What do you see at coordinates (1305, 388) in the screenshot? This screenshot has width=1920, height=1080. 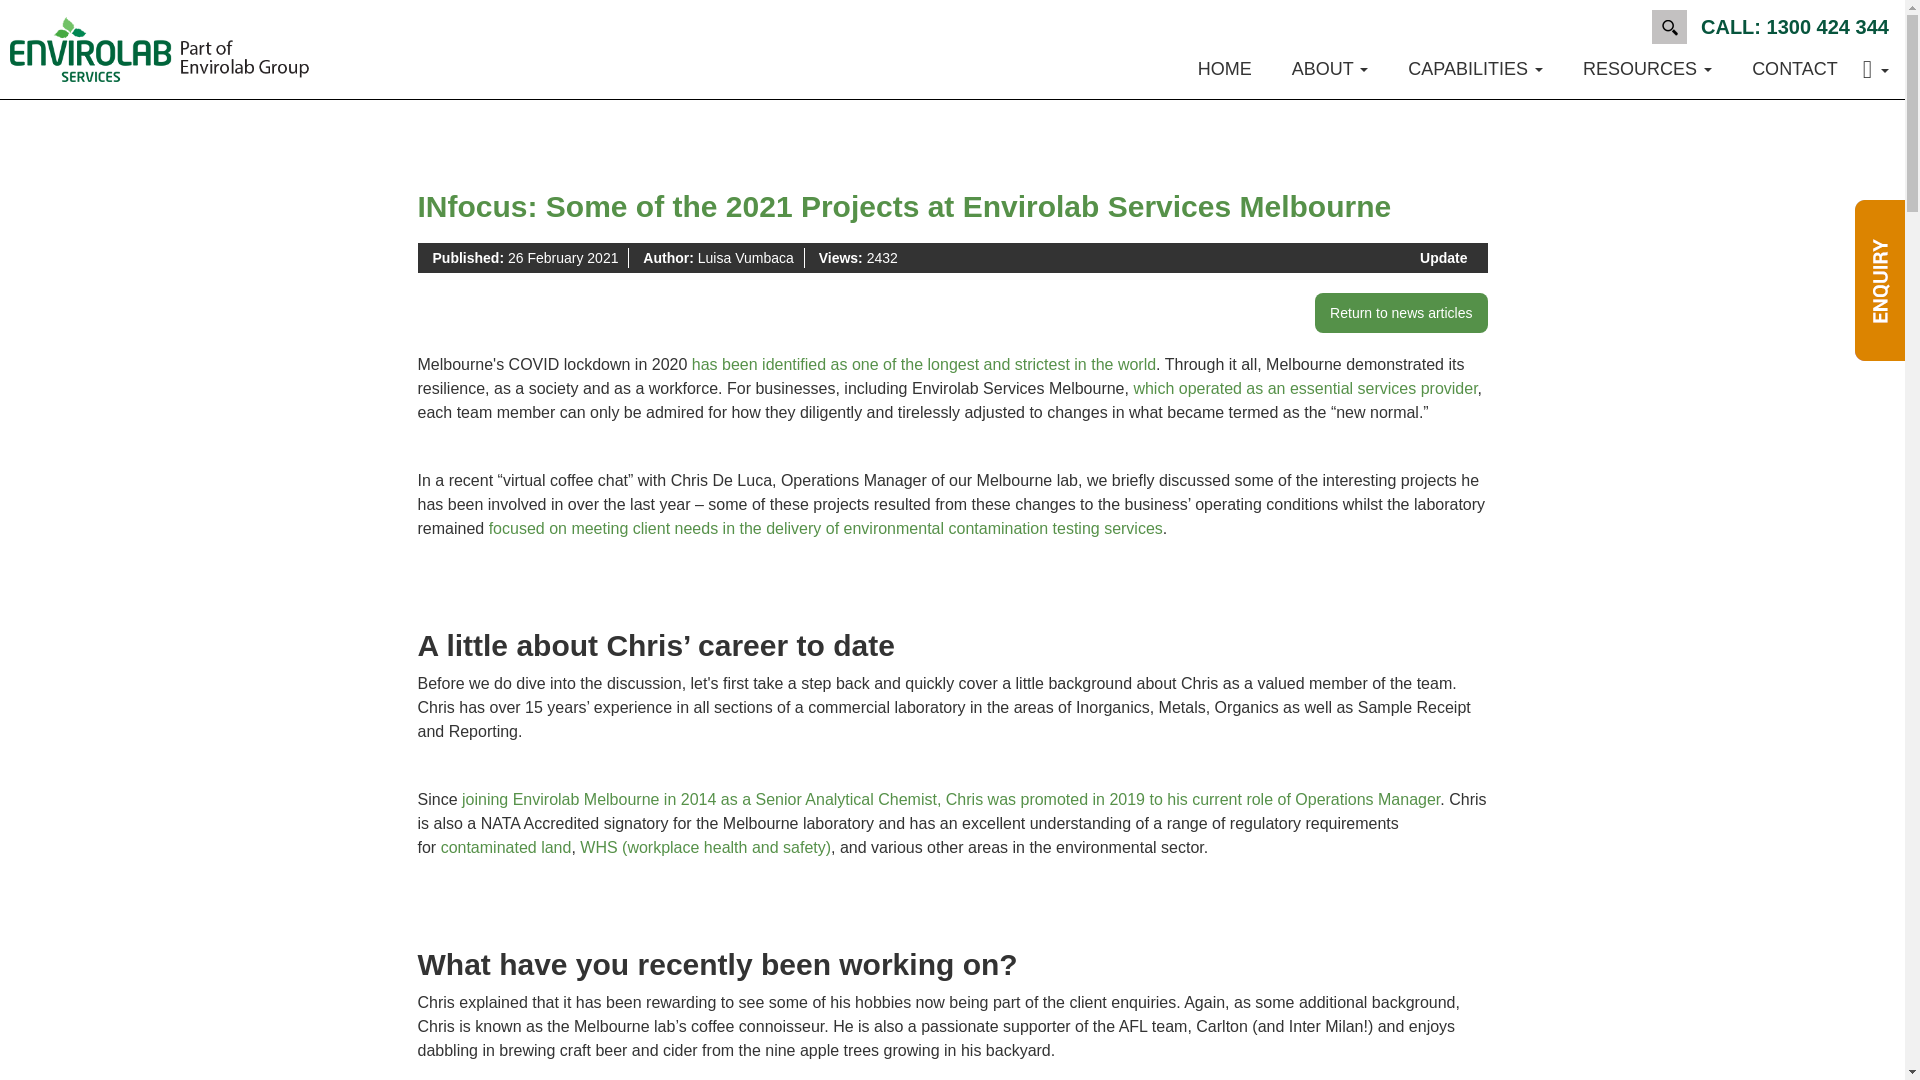 I see `which operated as an essential services provider` at bounding box center [1305, 388].